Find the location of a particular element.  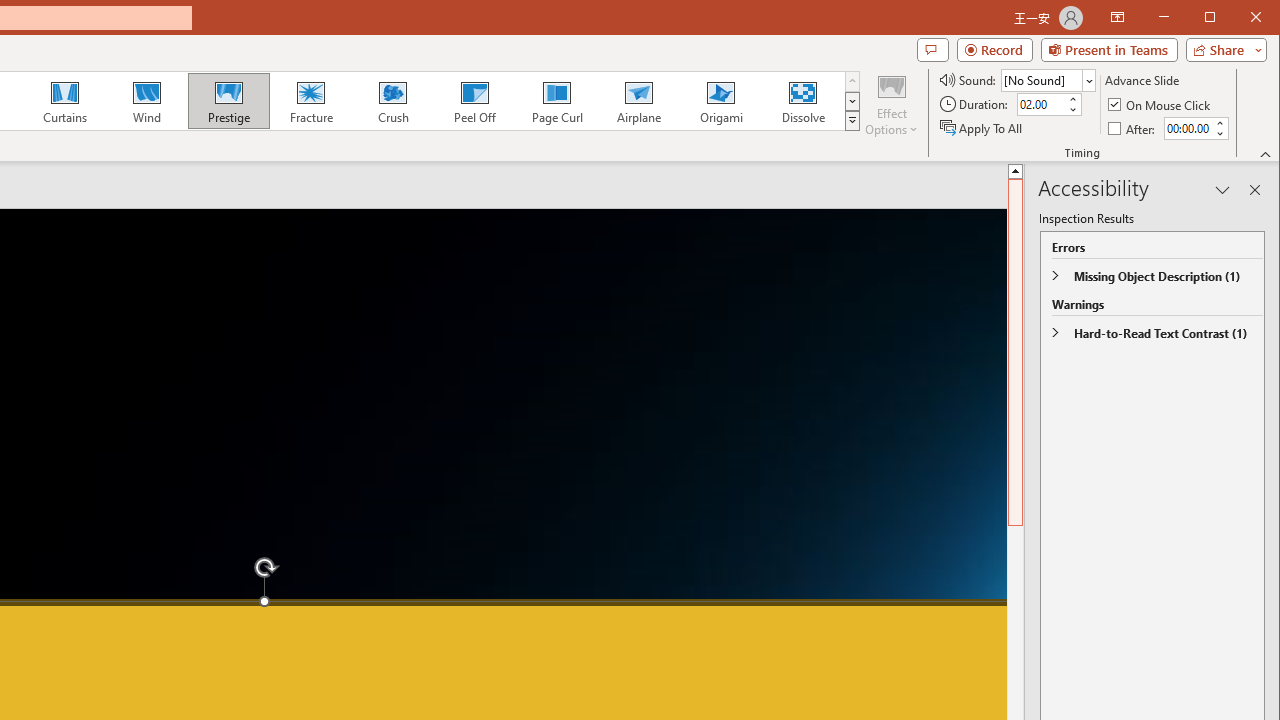

Collapse the Ribbon is located at coordinates (1266, 154).